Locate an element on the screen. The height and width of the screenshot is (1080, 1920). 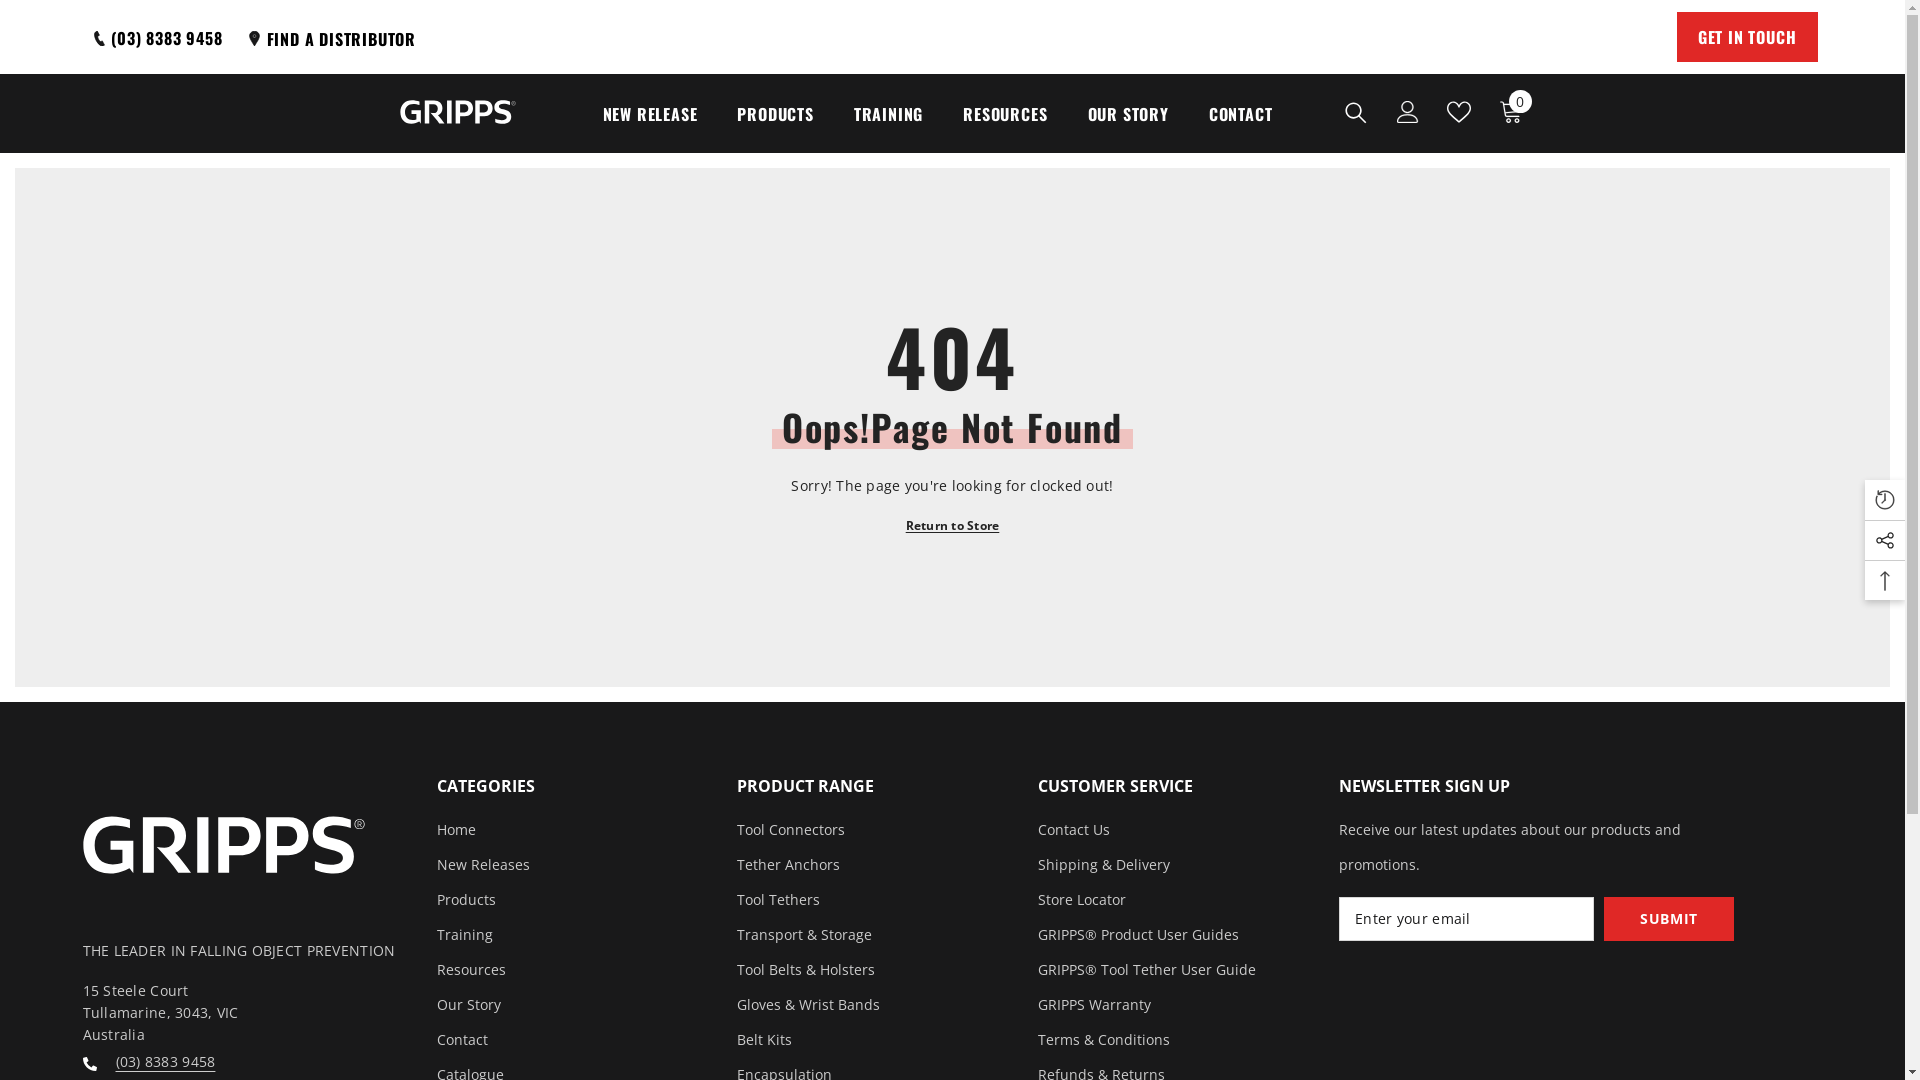
Training is located at coordinates (464, 934).